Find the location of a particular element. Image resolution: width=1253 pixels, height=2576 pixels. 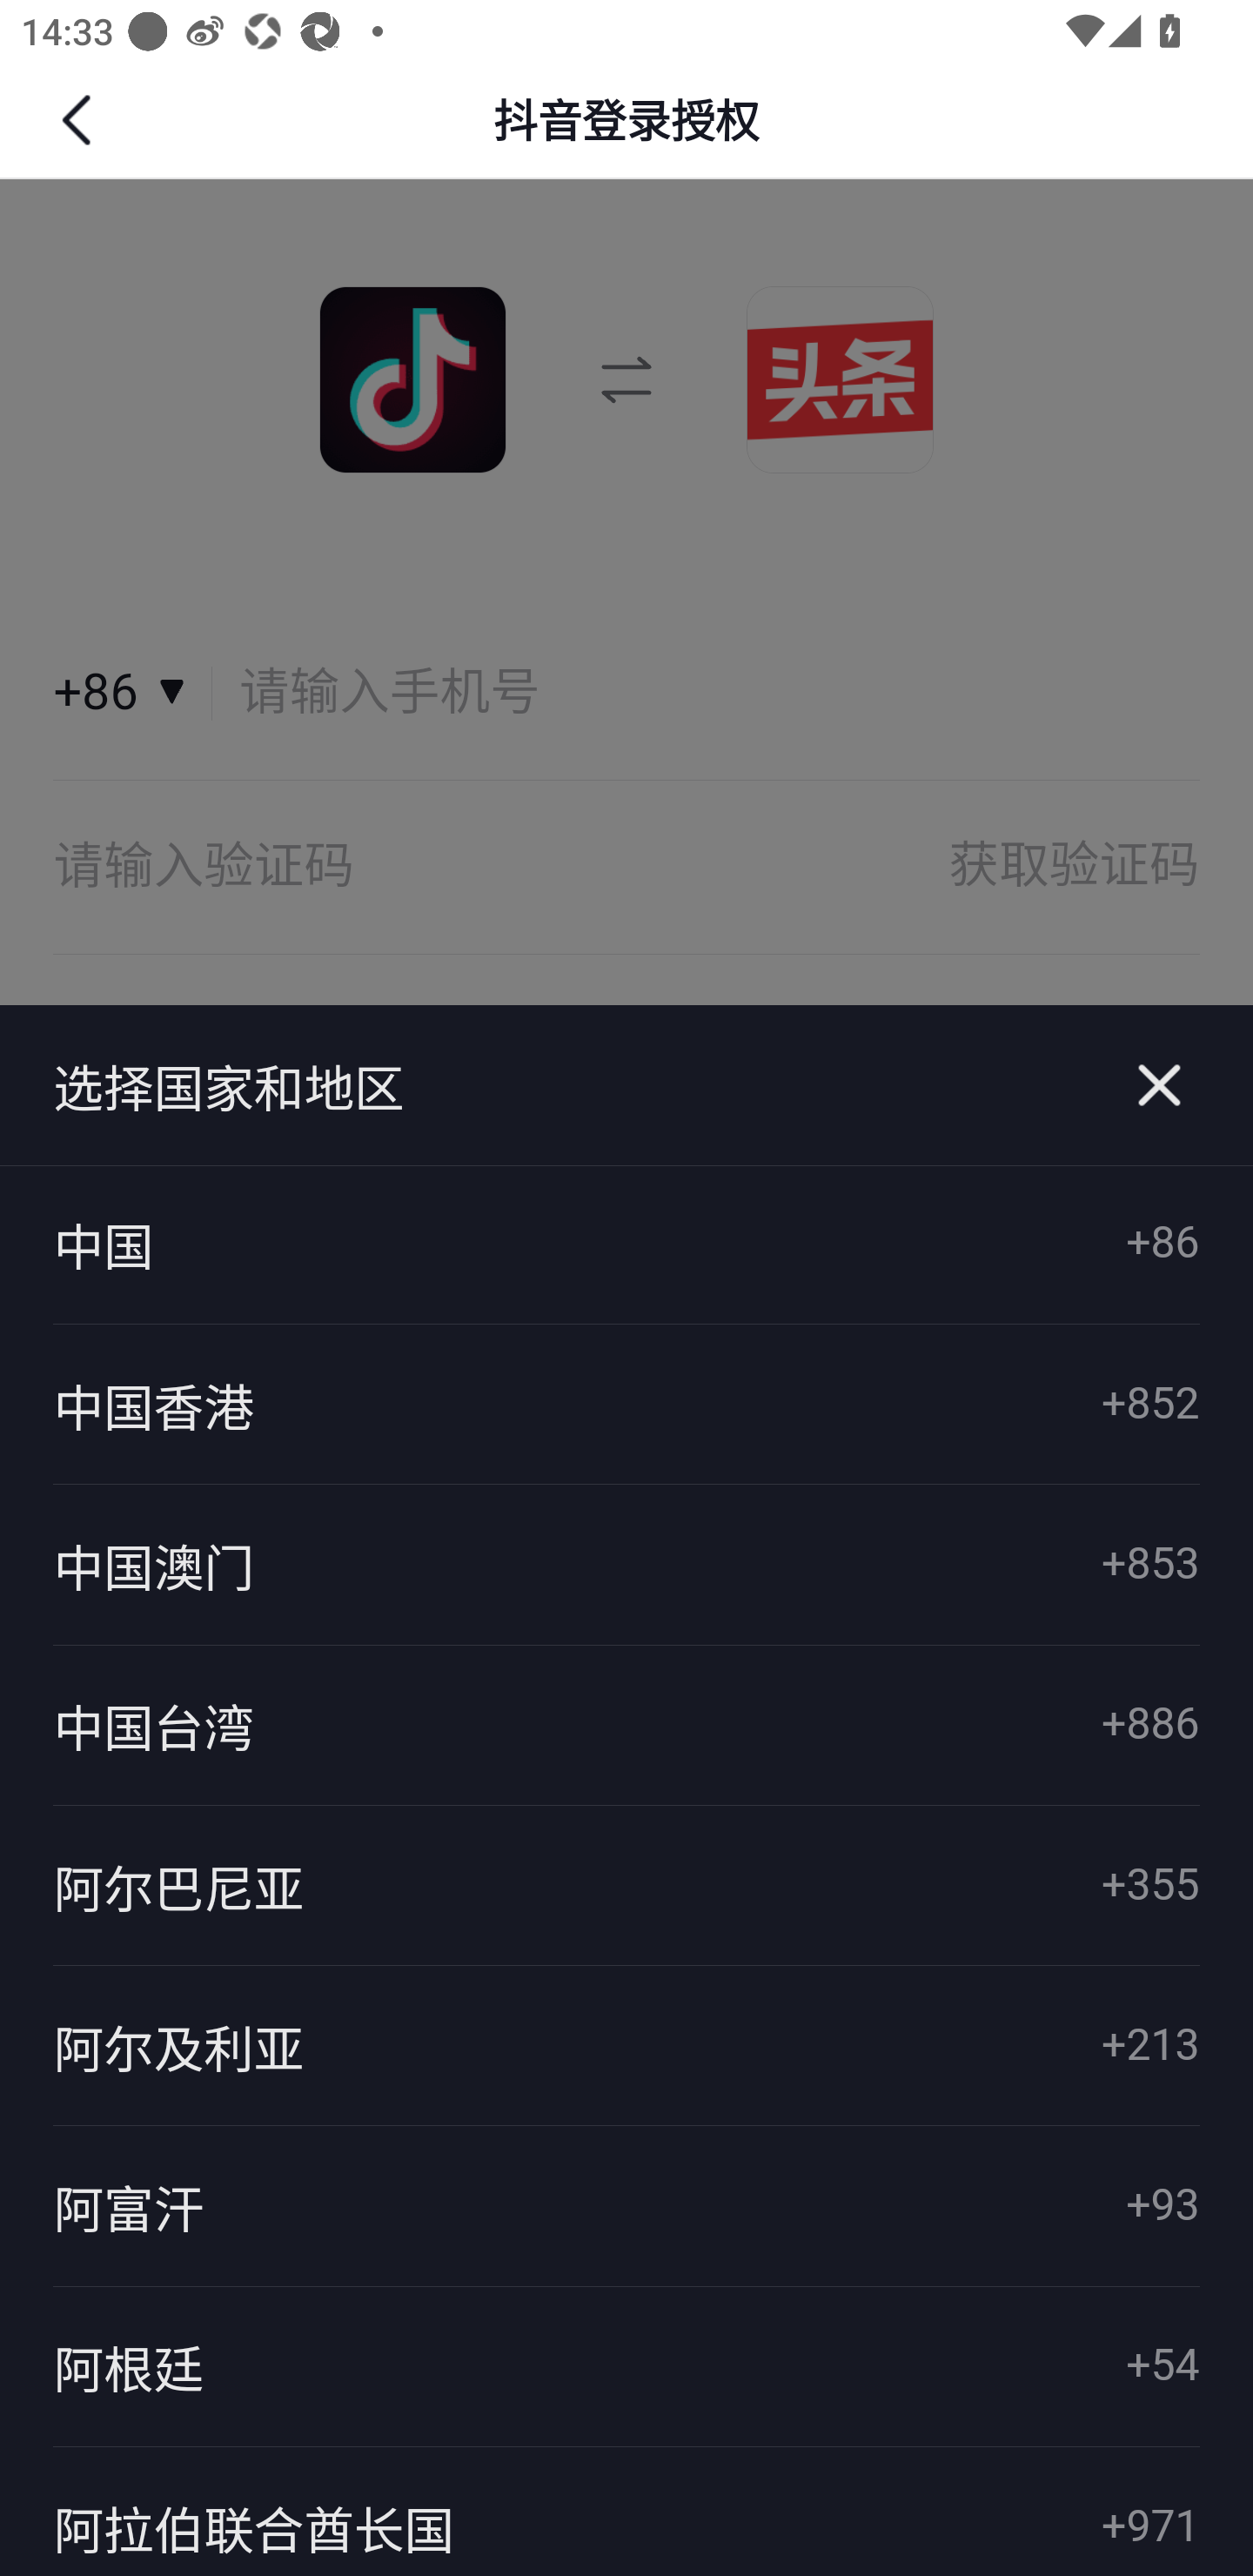

返回 is located at coordinates (80, 120).